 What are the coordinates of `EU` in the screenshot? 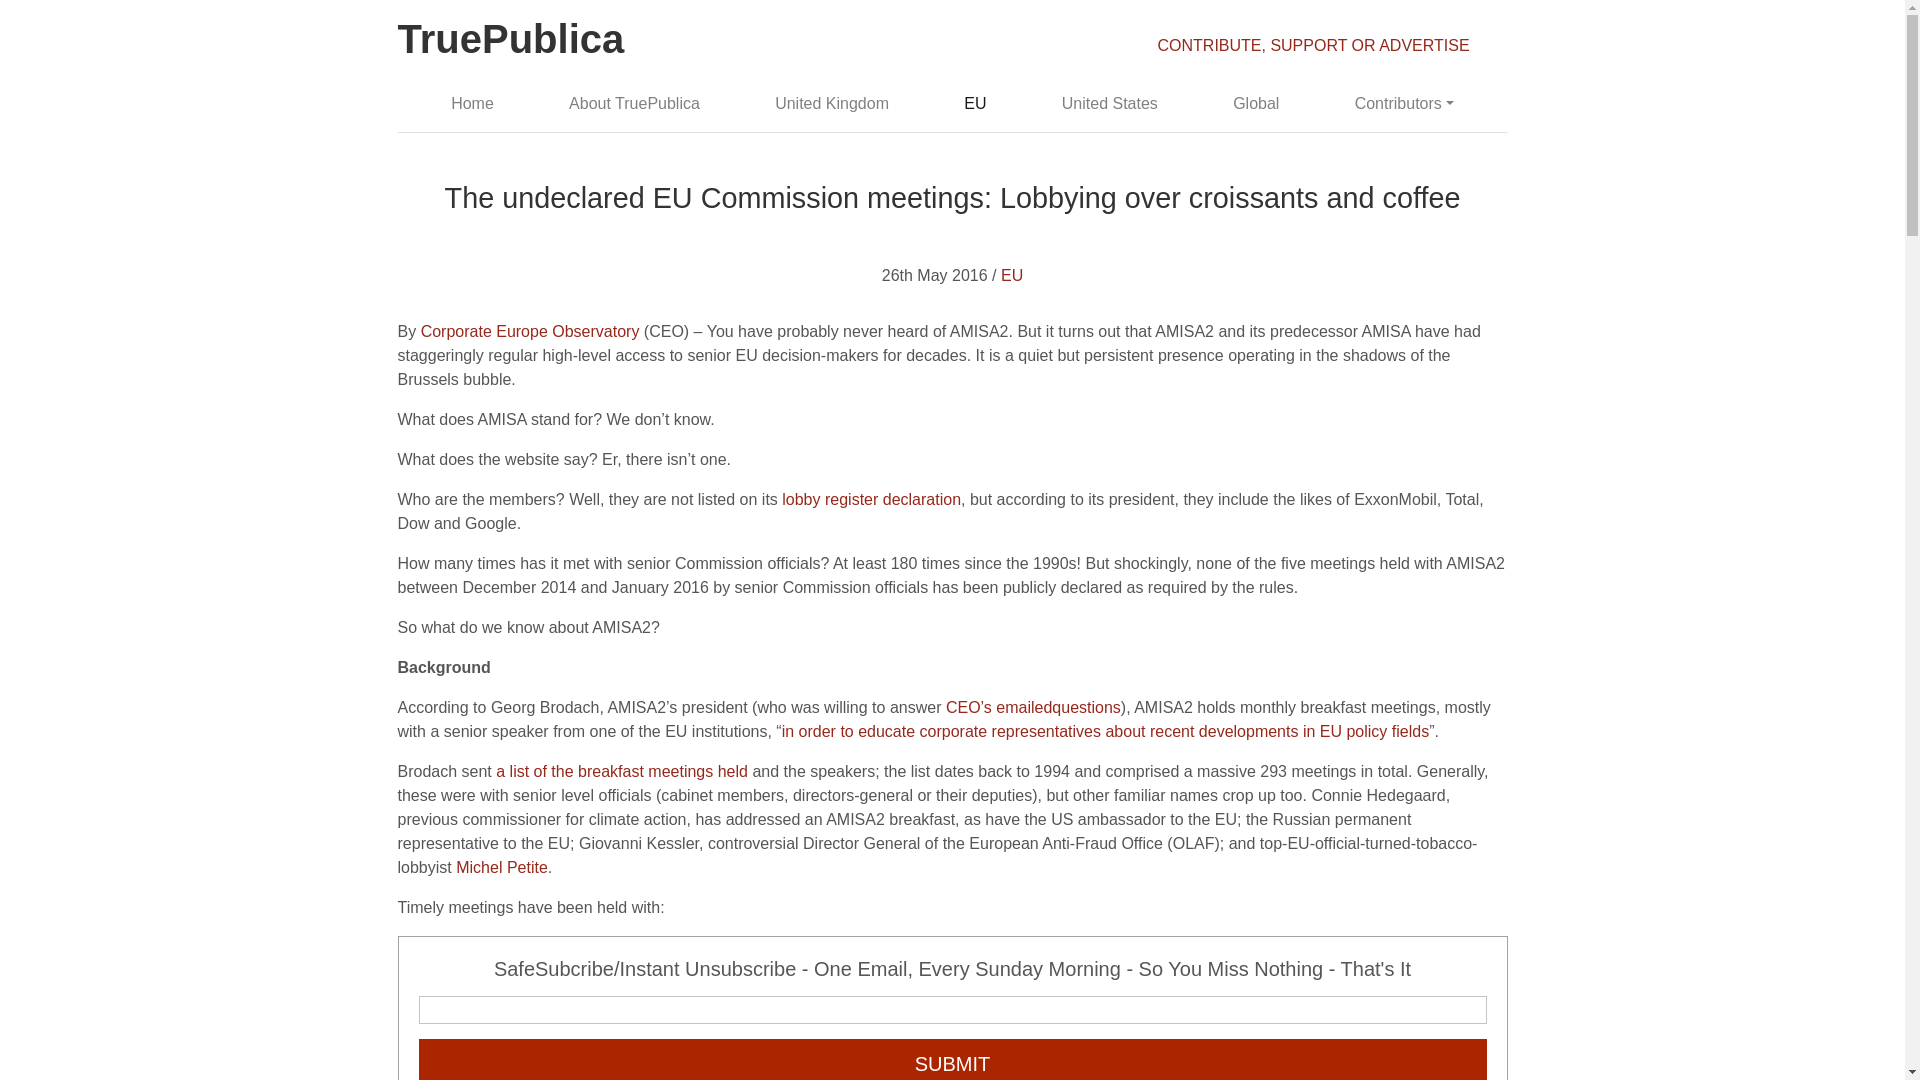 It's located at (976, 104).